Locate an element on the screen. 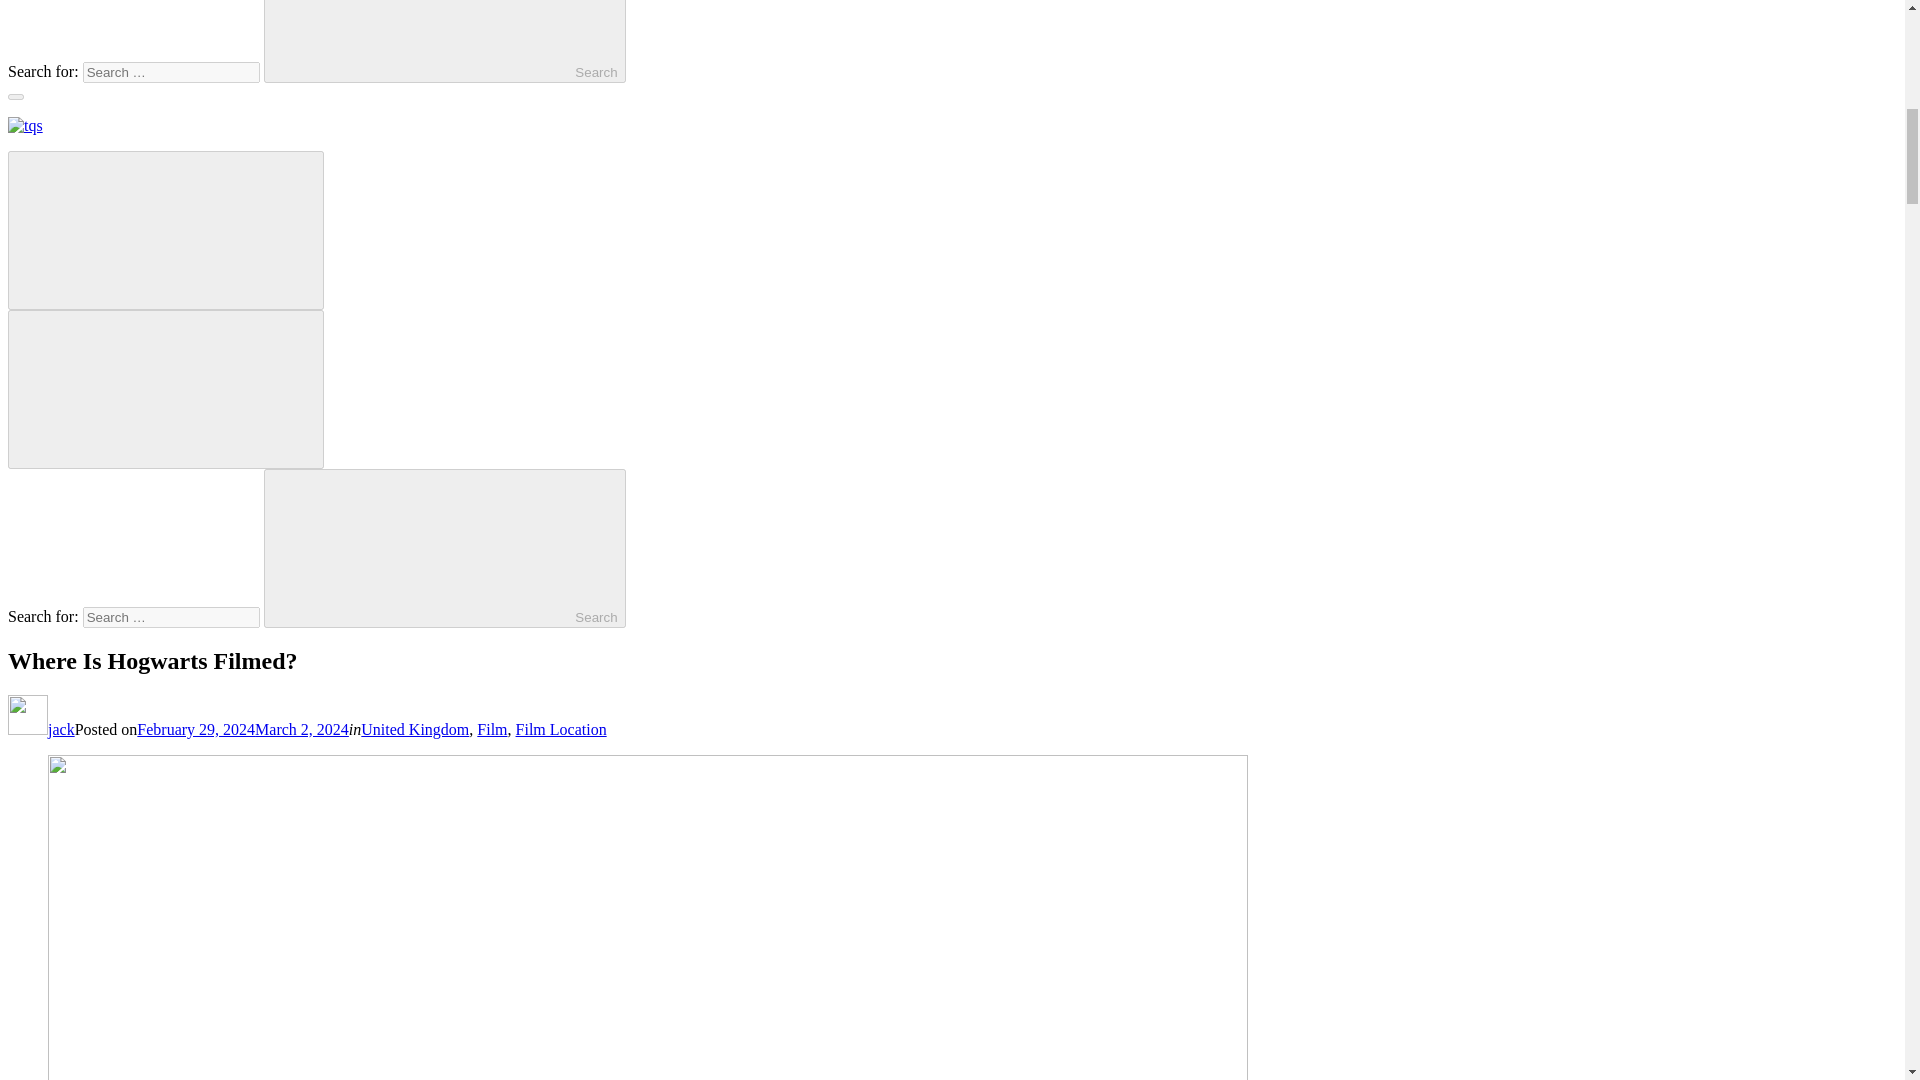  Film is located at coordinates (491, 729).